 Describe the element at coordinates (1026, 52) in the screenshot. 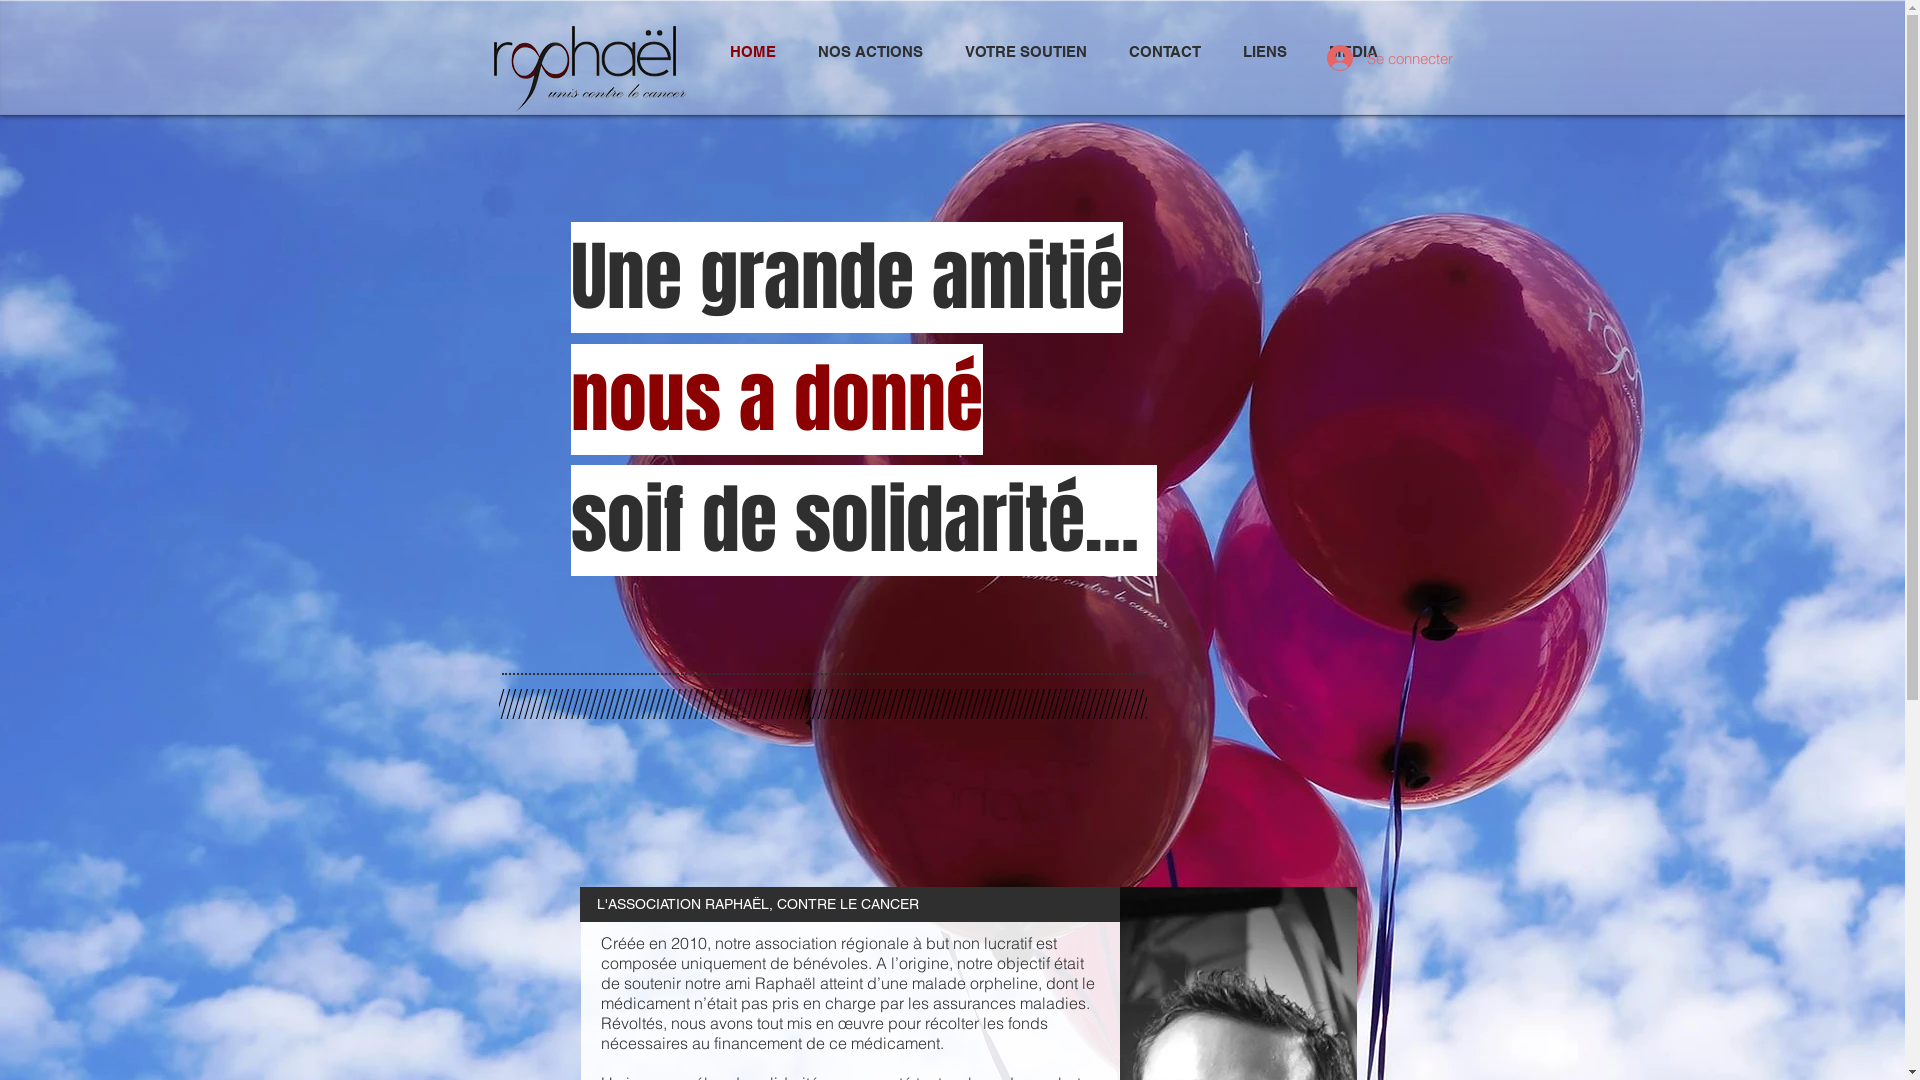

I see `VOTRE SOUTIEN` at that location.